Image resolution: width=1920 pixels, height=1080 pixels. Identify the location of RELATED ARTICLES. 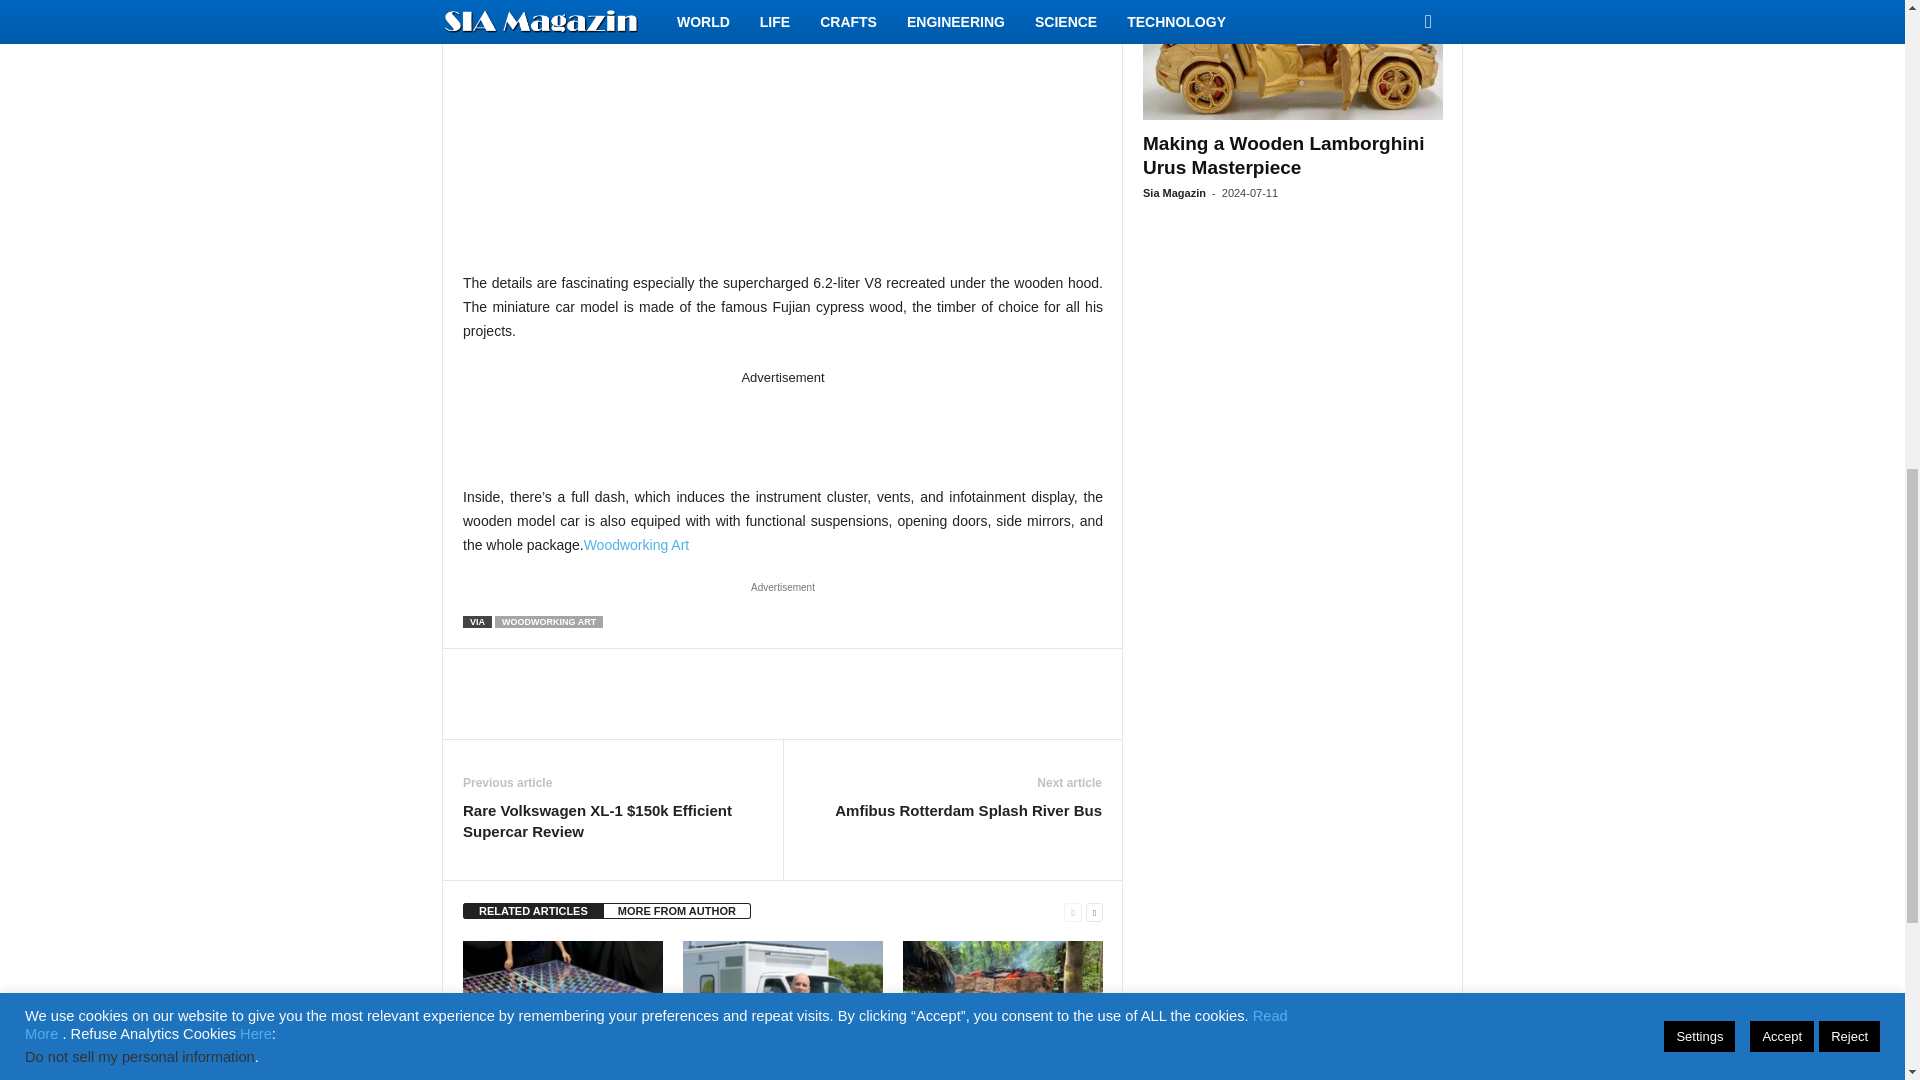
(533, 910).